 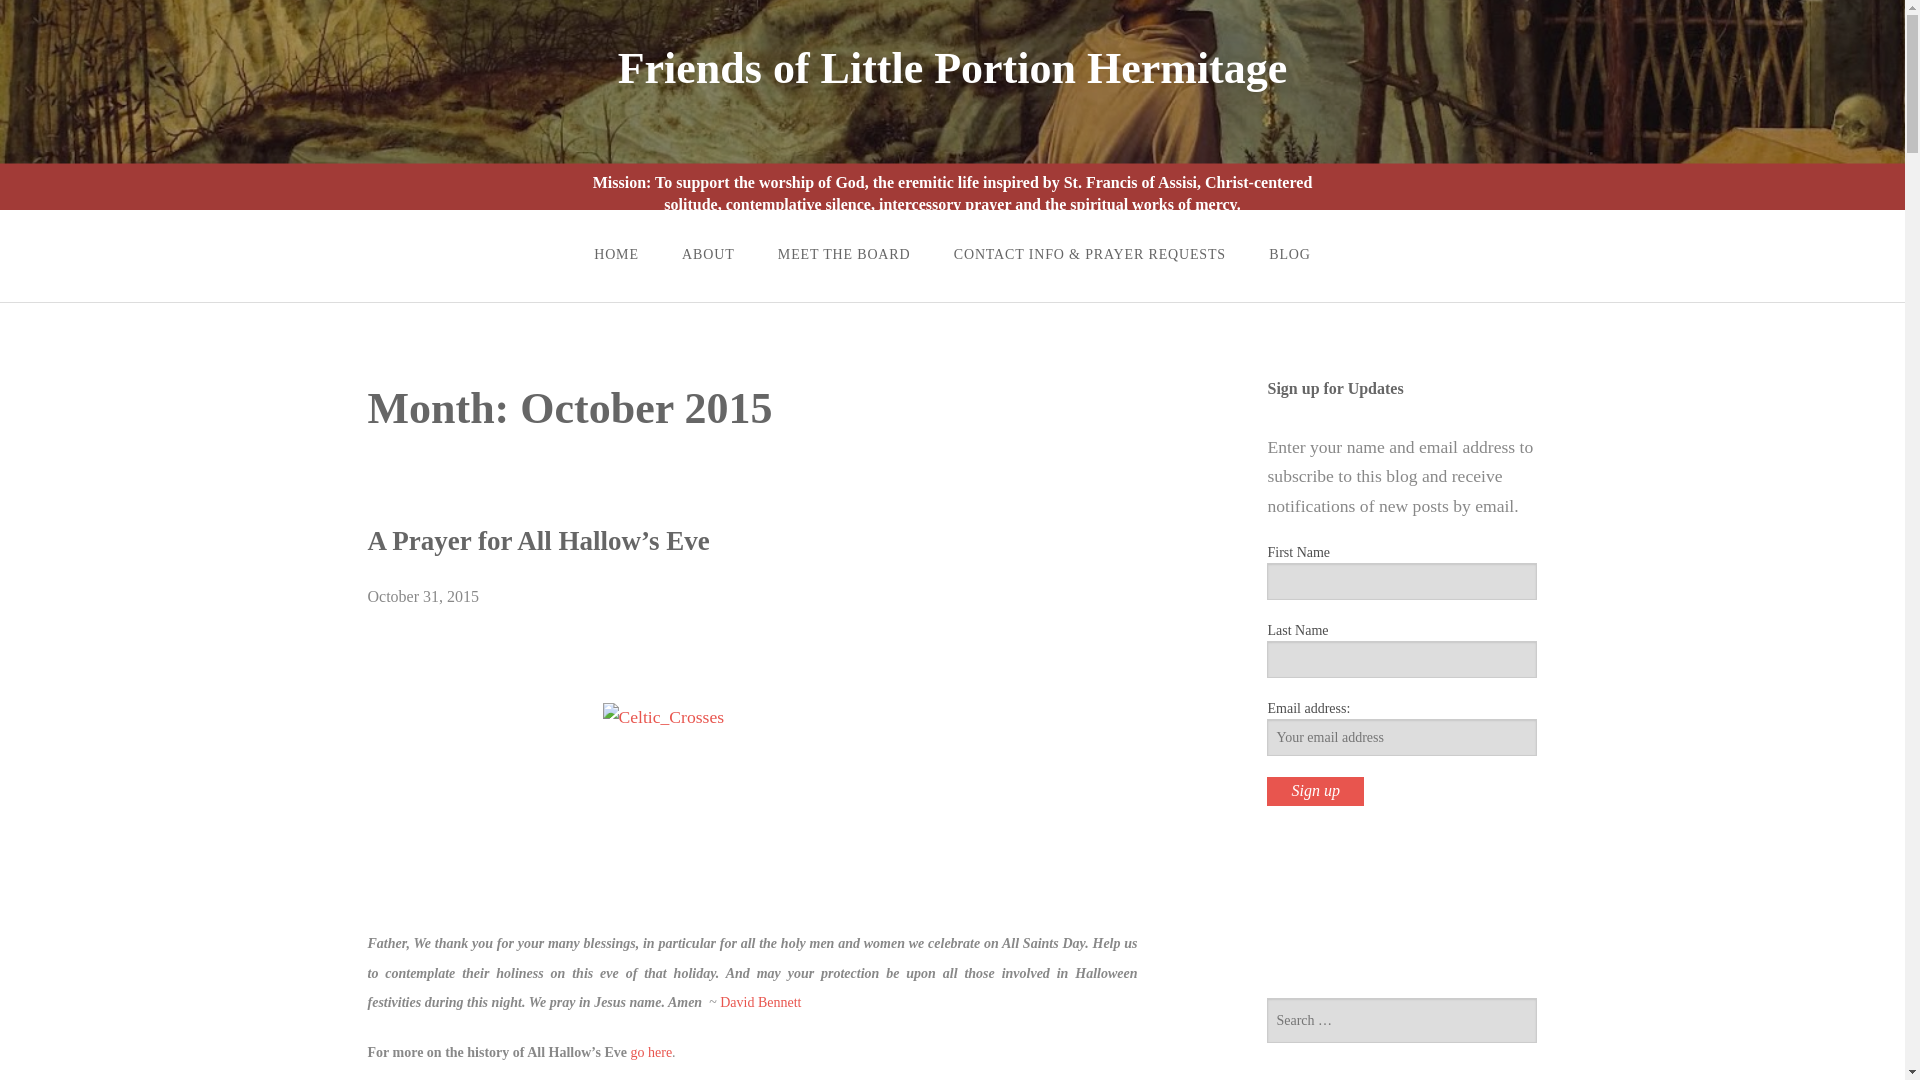 What do you see at coordinates (616, 254) in the screenshot?
I see `HOME` at bounding box center [616, 254].